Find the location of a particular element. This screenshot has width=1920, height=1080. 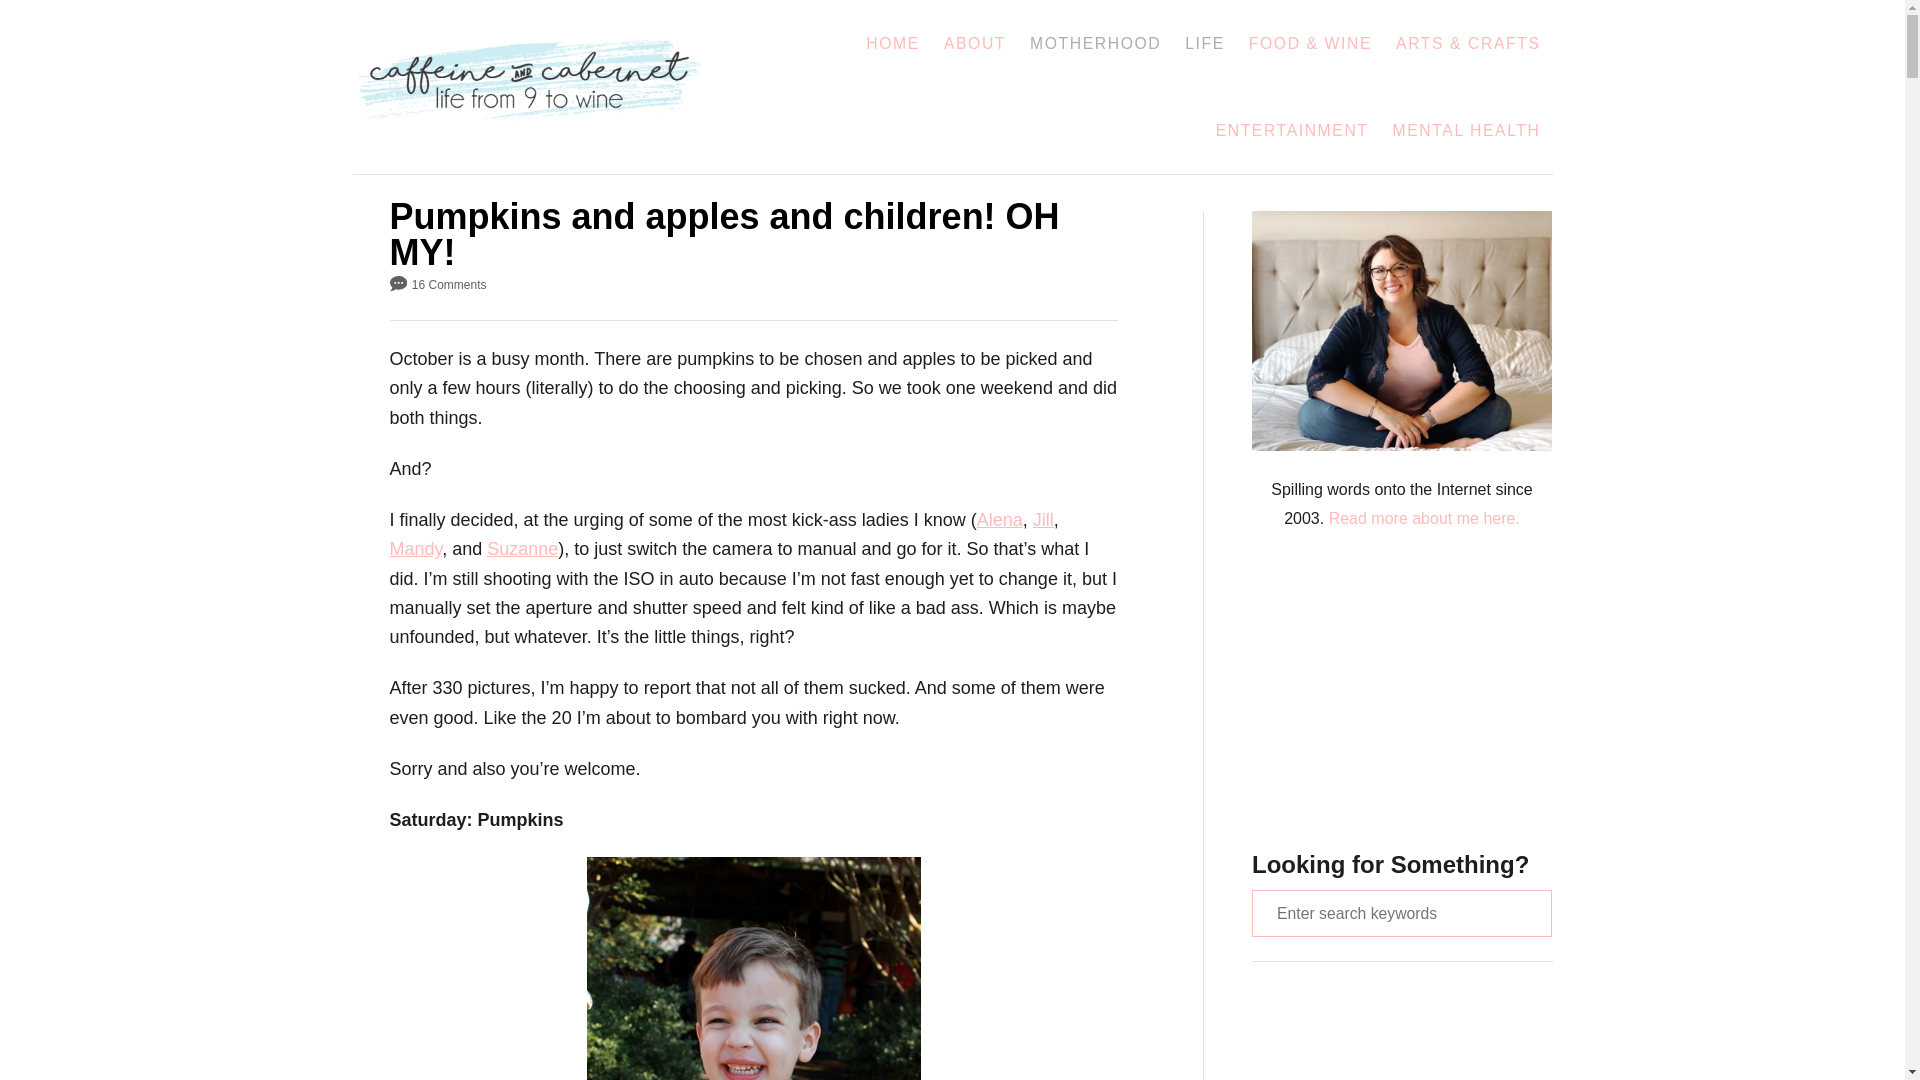

LIFE is located at coordinates (1204, 43).